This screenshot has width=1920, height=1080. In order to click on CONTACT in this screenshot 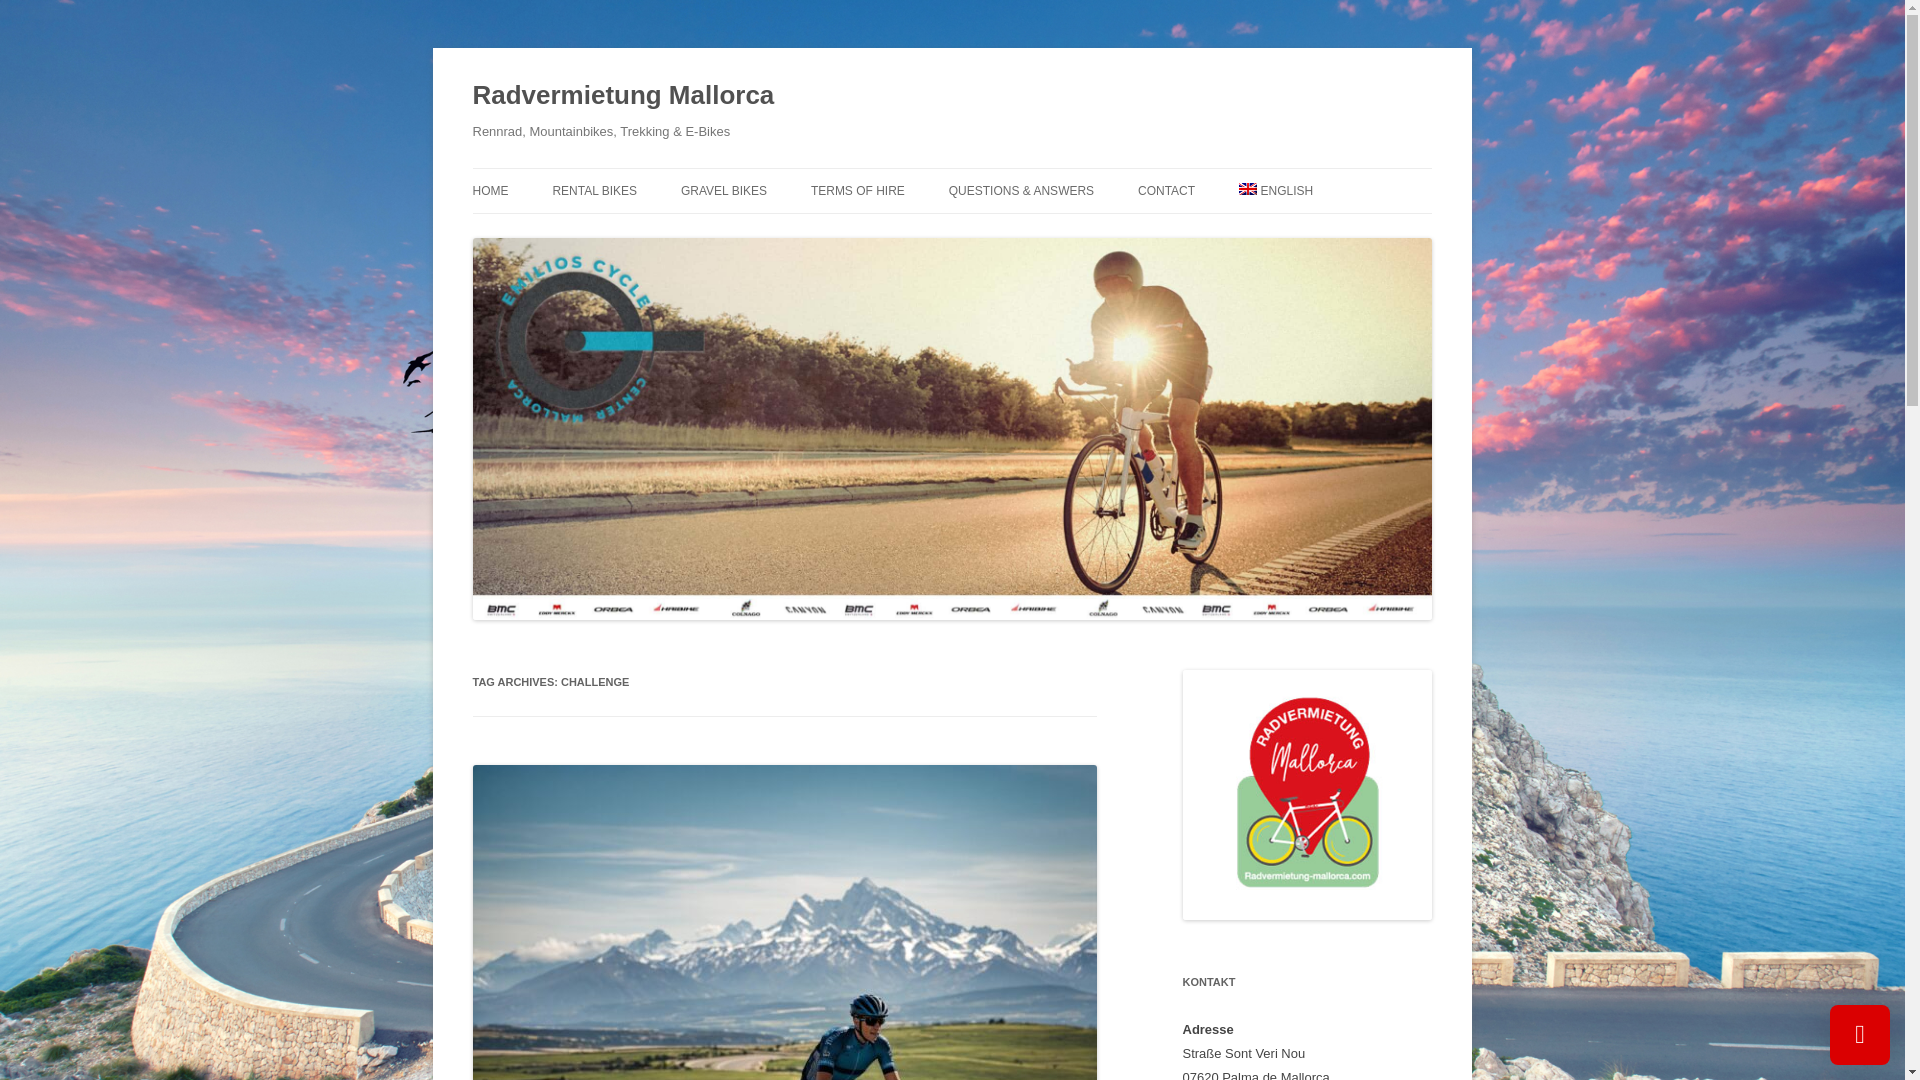, I will do `click(1166, 190)`.